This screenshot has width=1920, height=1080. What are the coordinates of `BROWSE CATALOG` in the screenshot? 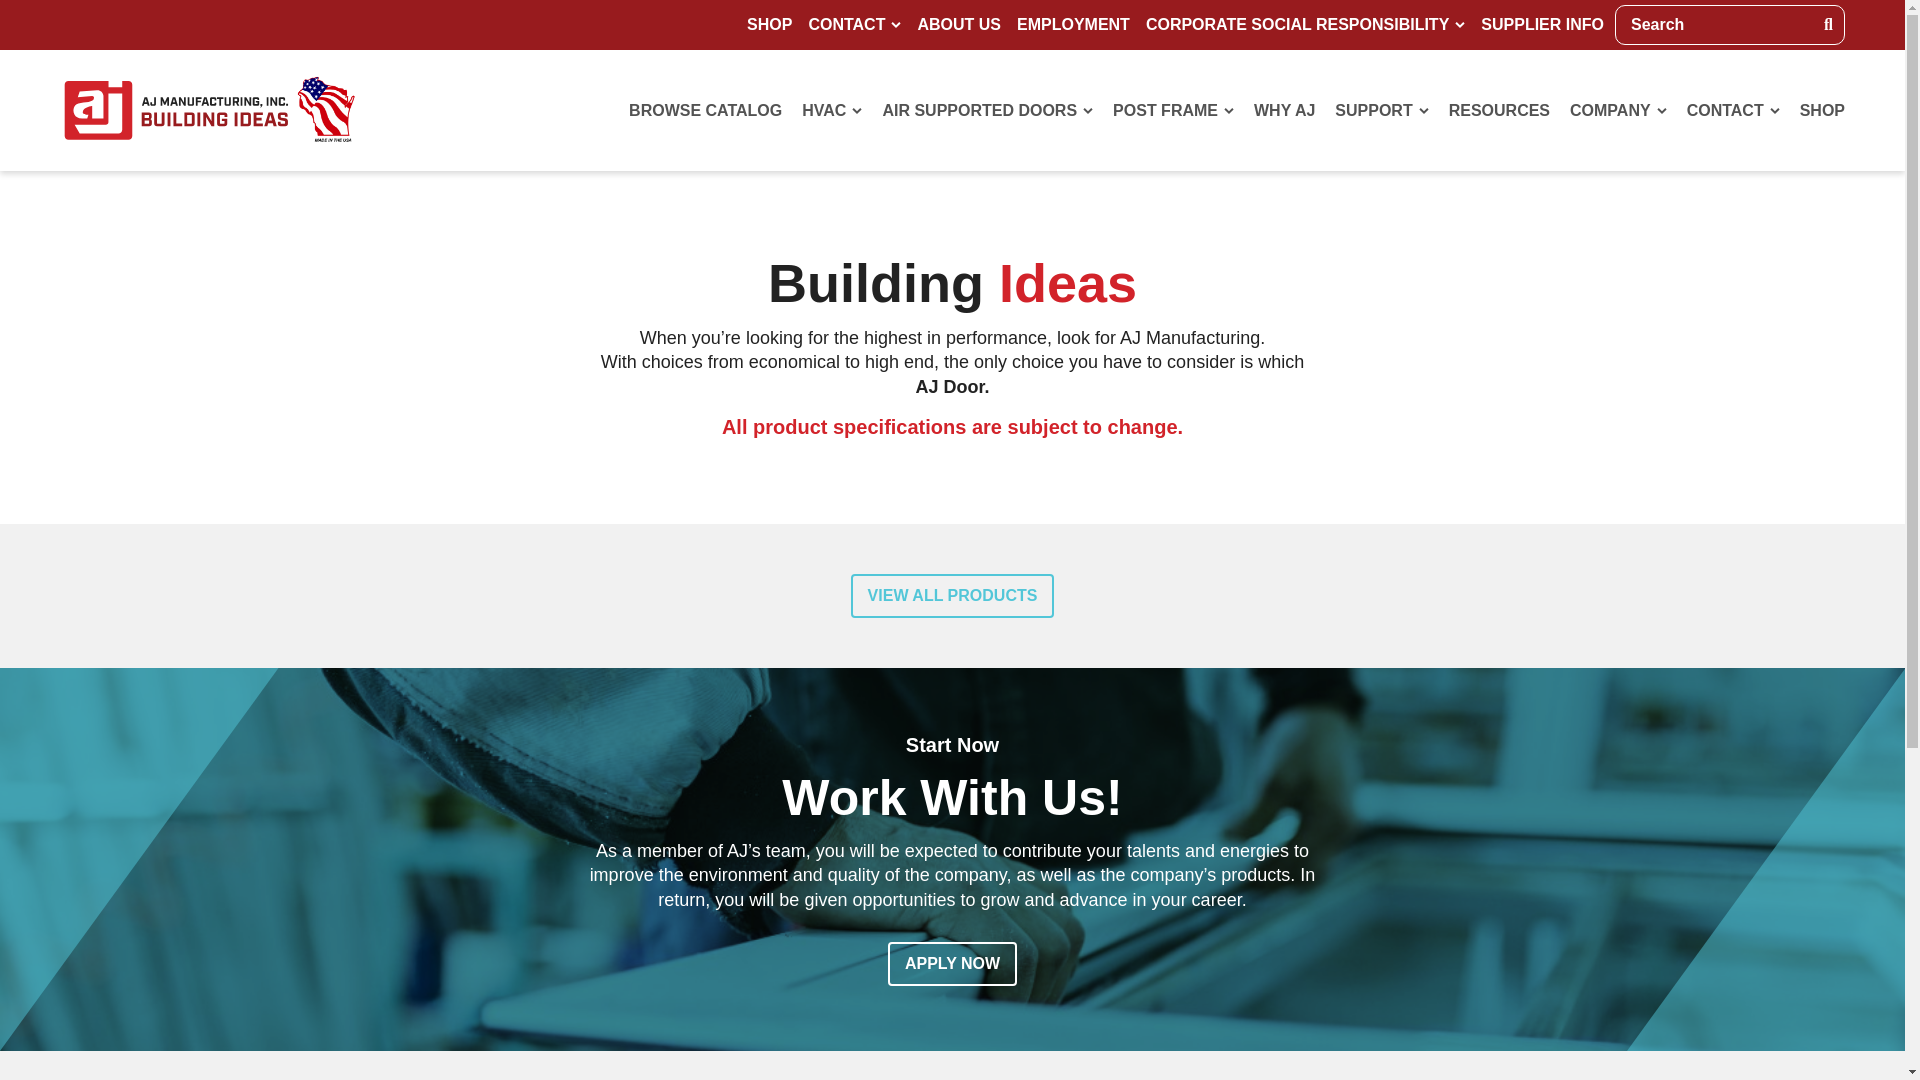 It's located at (705, 110).